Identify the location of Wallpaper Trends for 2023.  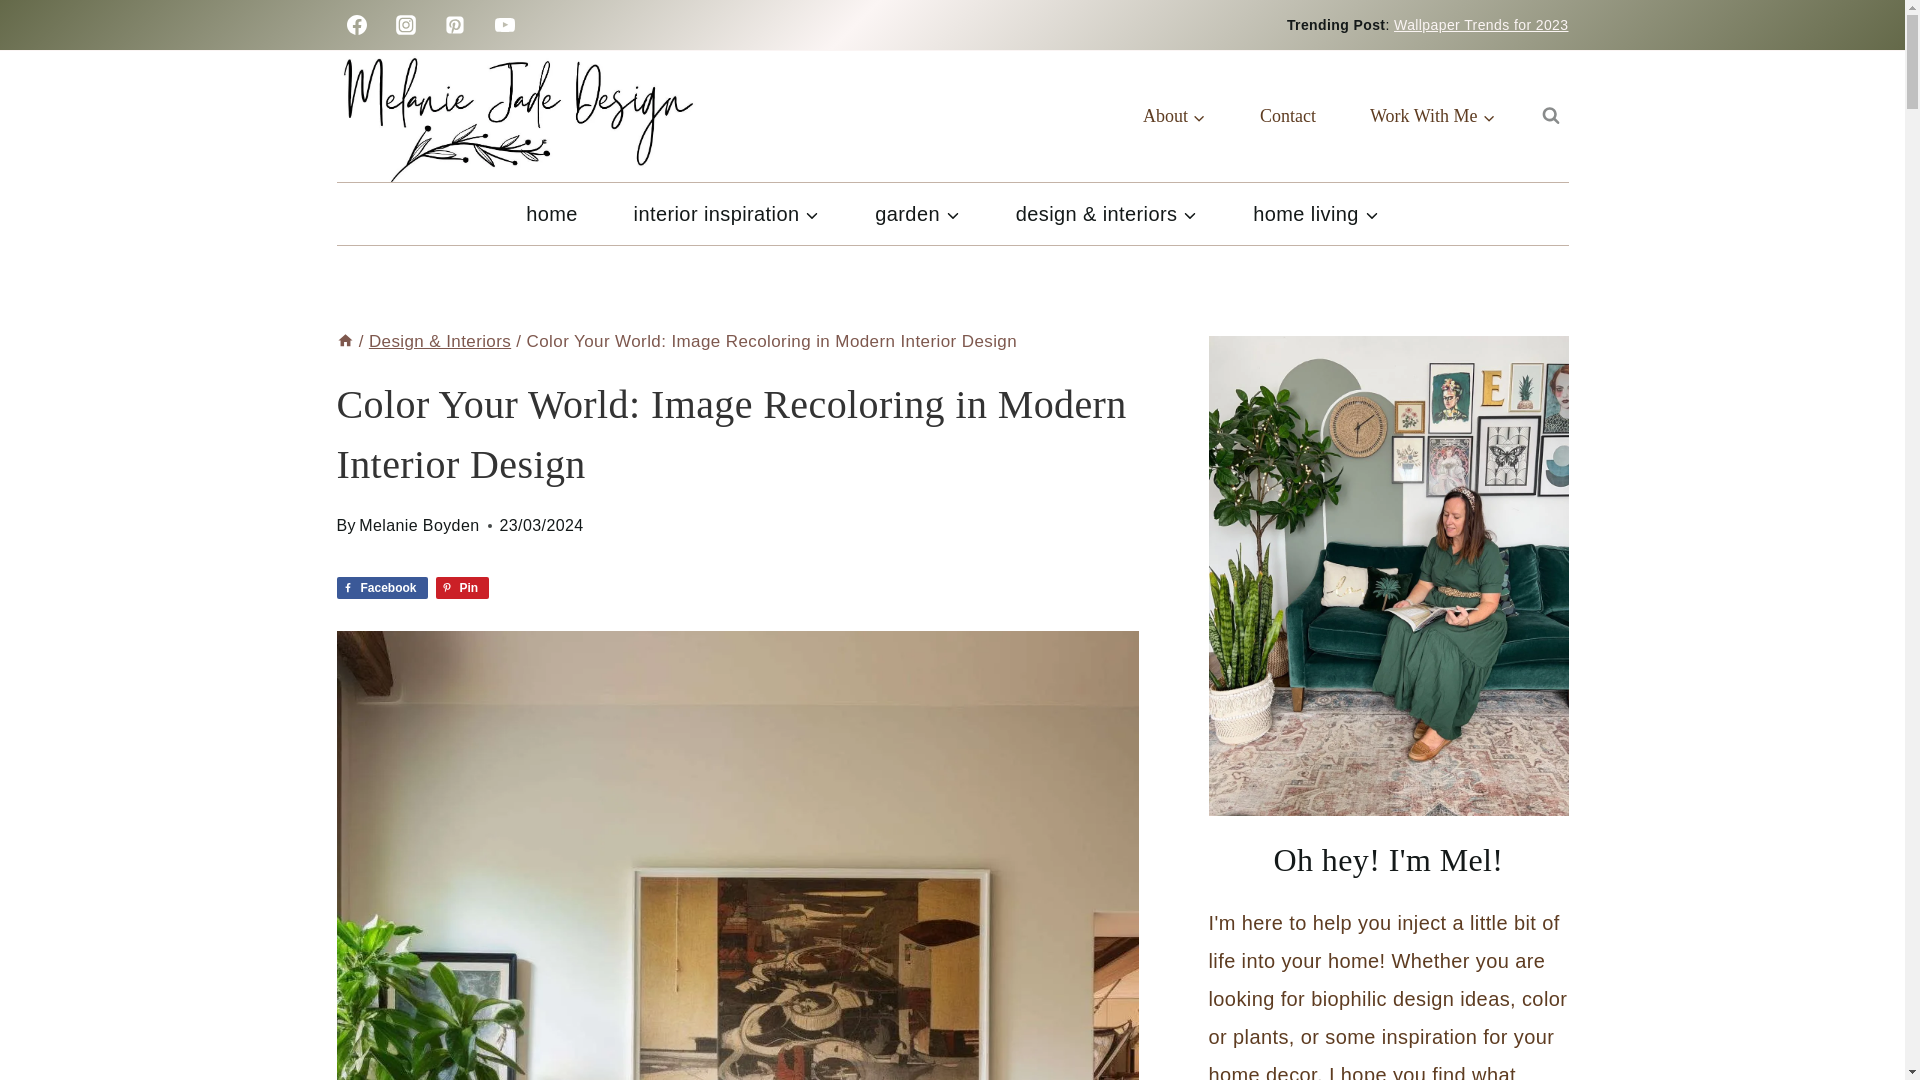
(1480, 25).